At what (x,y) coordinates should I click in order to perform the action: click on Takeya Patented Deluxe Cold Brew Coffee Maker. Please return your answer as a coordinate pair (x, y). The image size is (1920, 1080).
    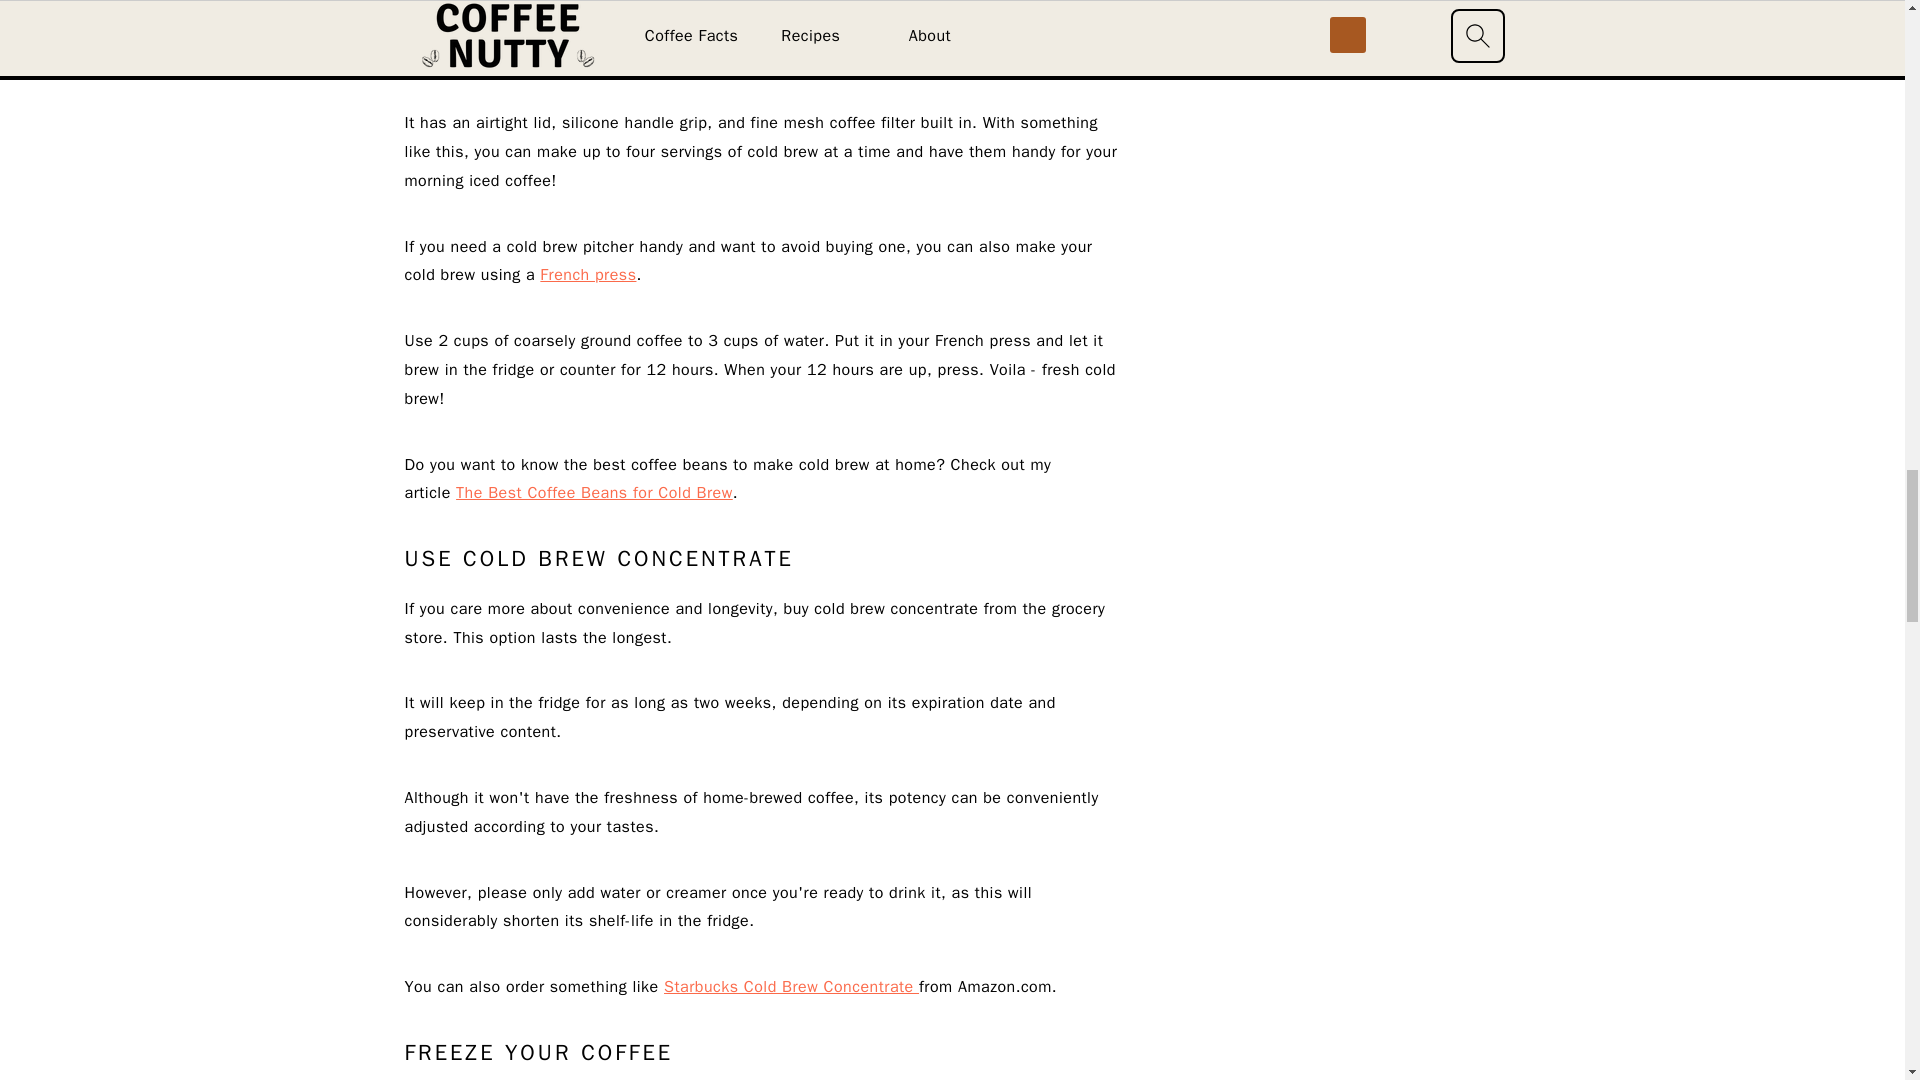
    Looking at the image, I should click on (880, 28).